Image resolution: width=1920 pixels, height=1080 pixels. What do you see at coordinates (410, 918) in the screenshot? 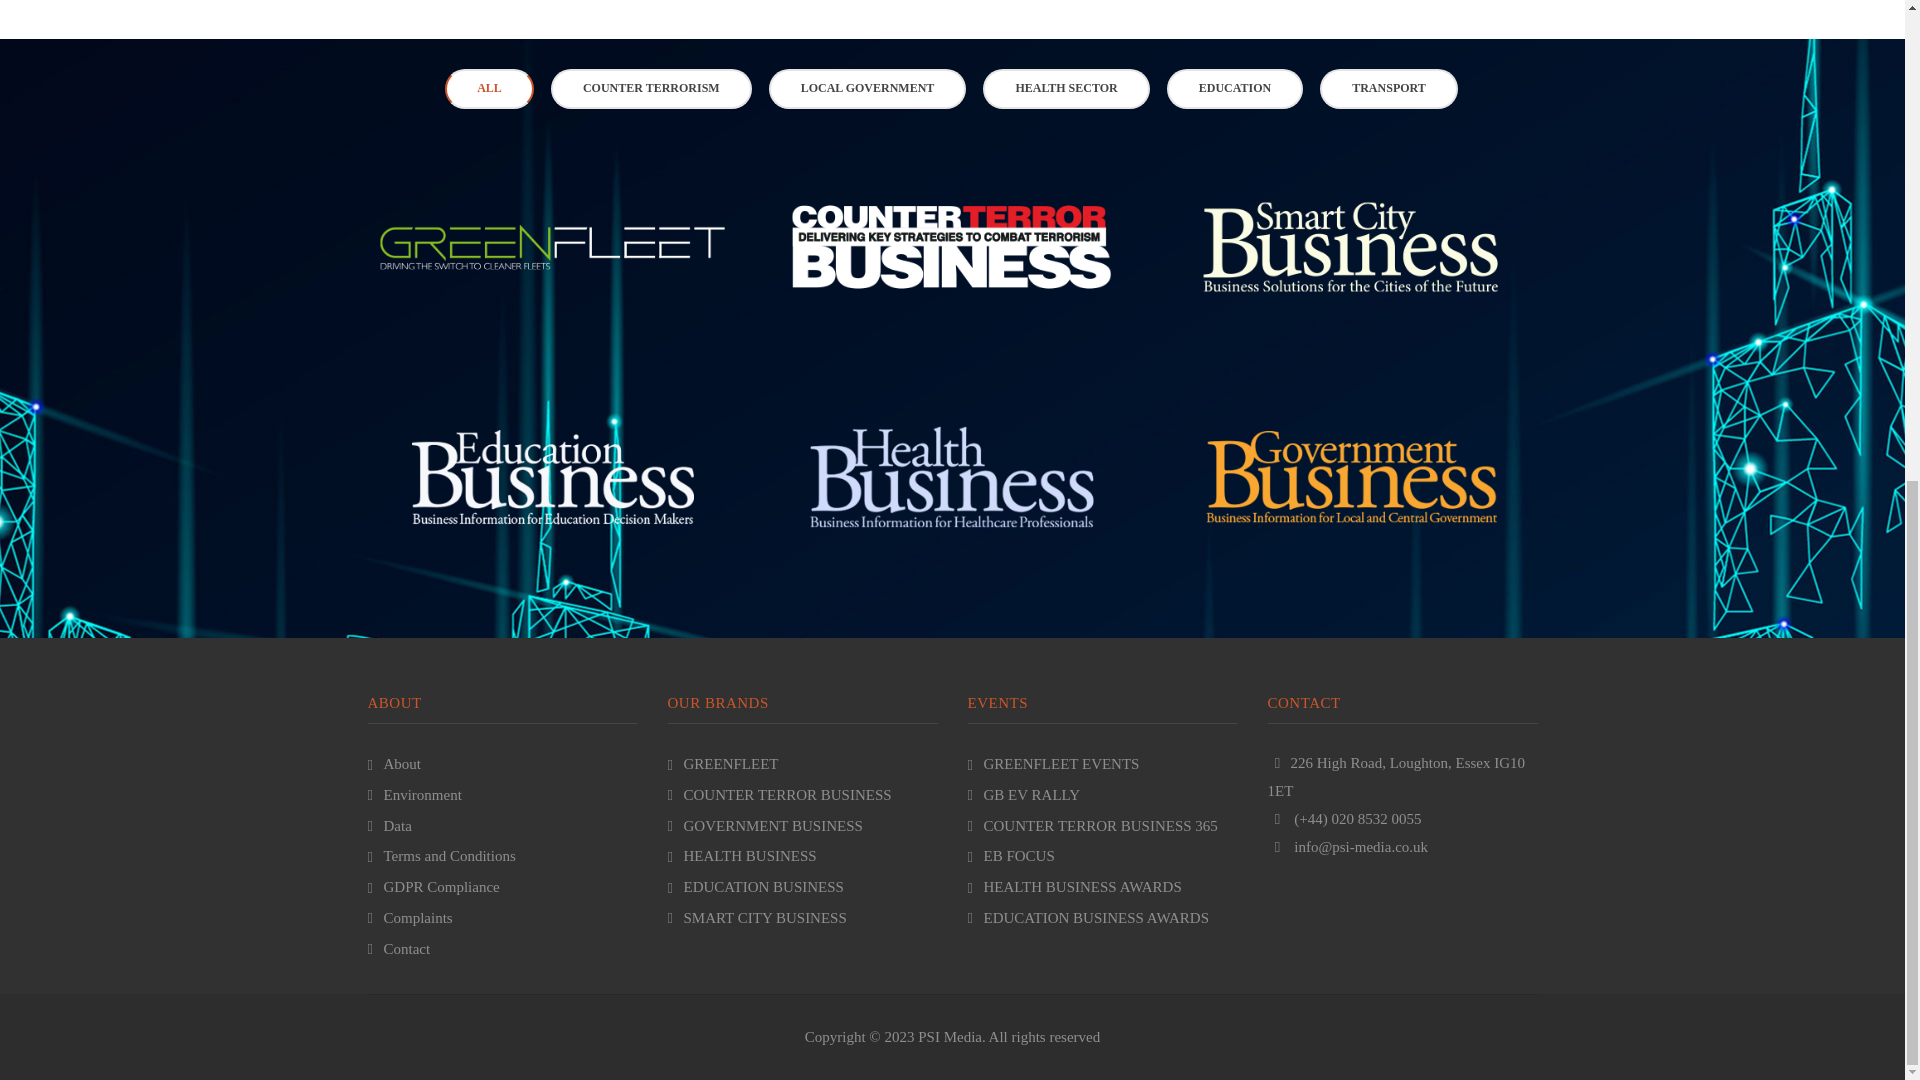
I see `Complaints` at bounding box center [410, 918].